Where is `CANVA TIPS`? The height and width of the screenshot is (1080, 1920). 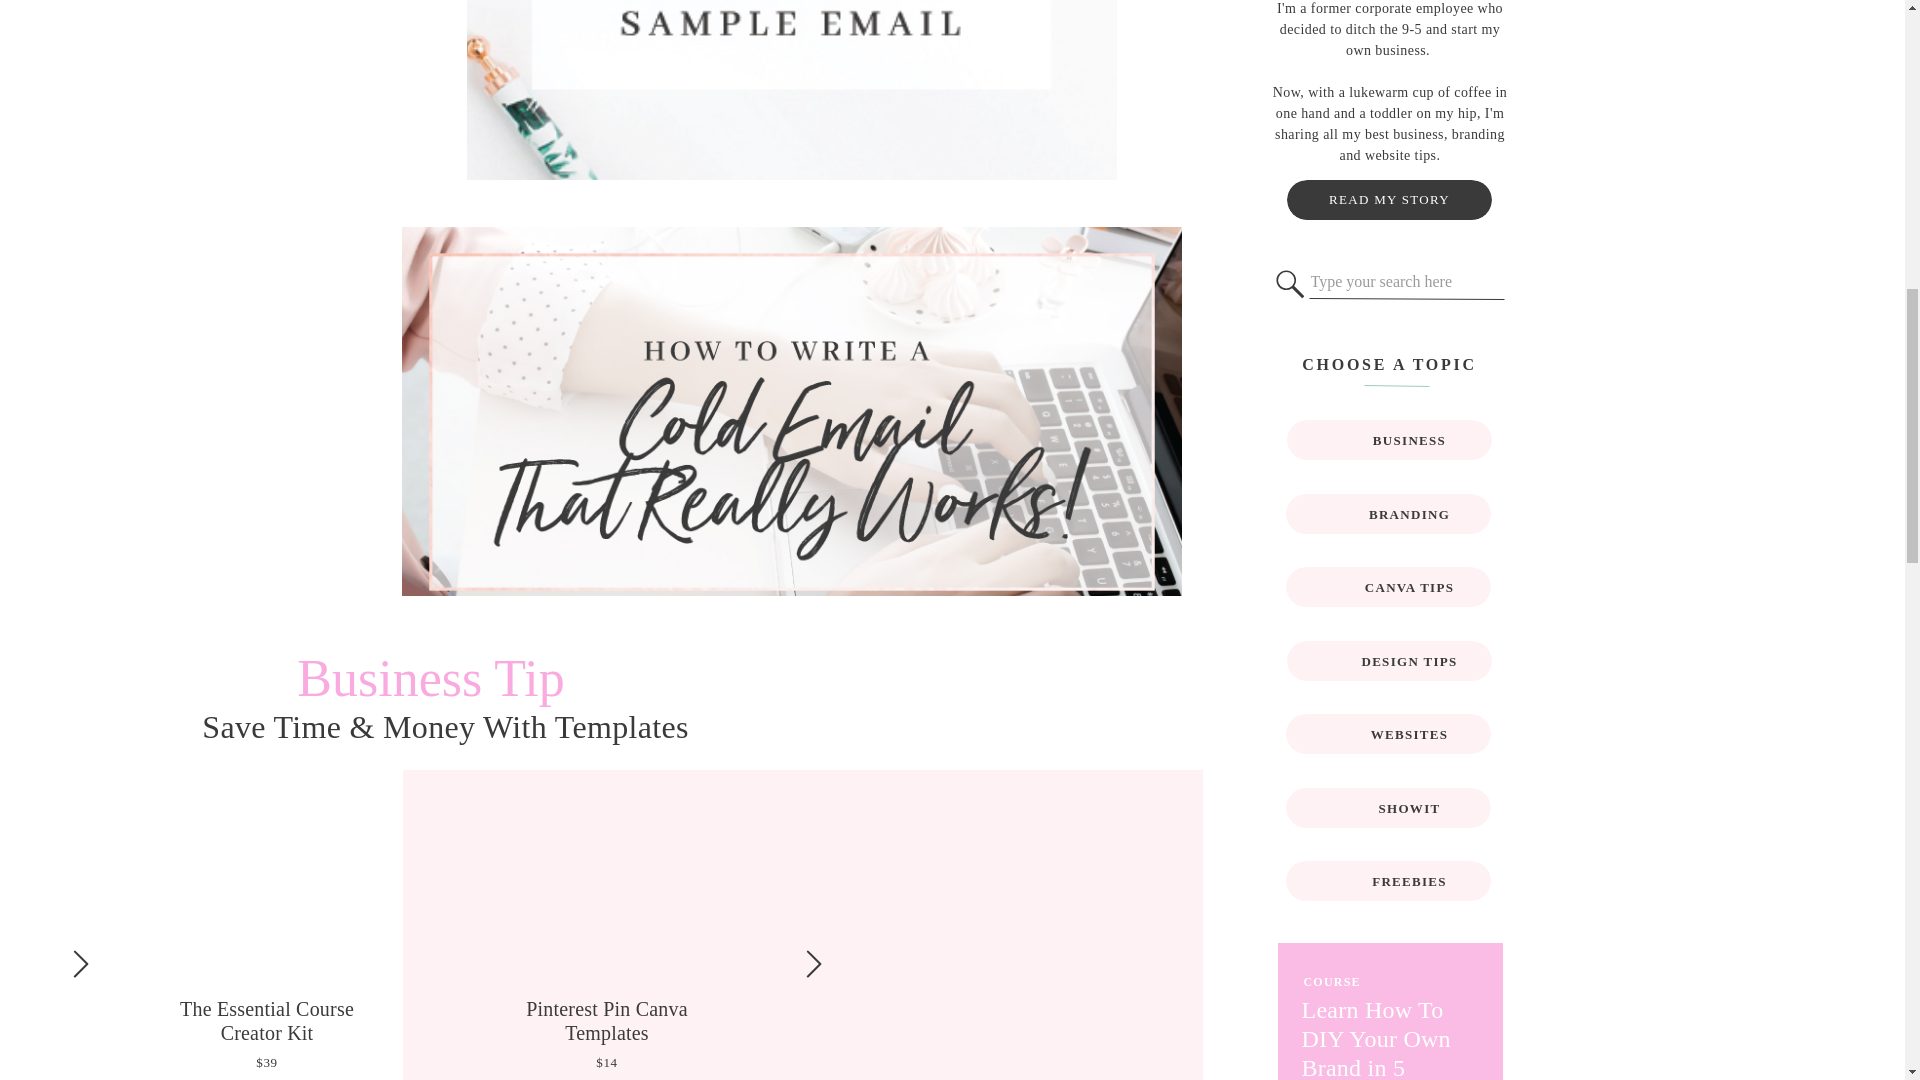
CANVA TIPS is located at coordinates (1408, 588).